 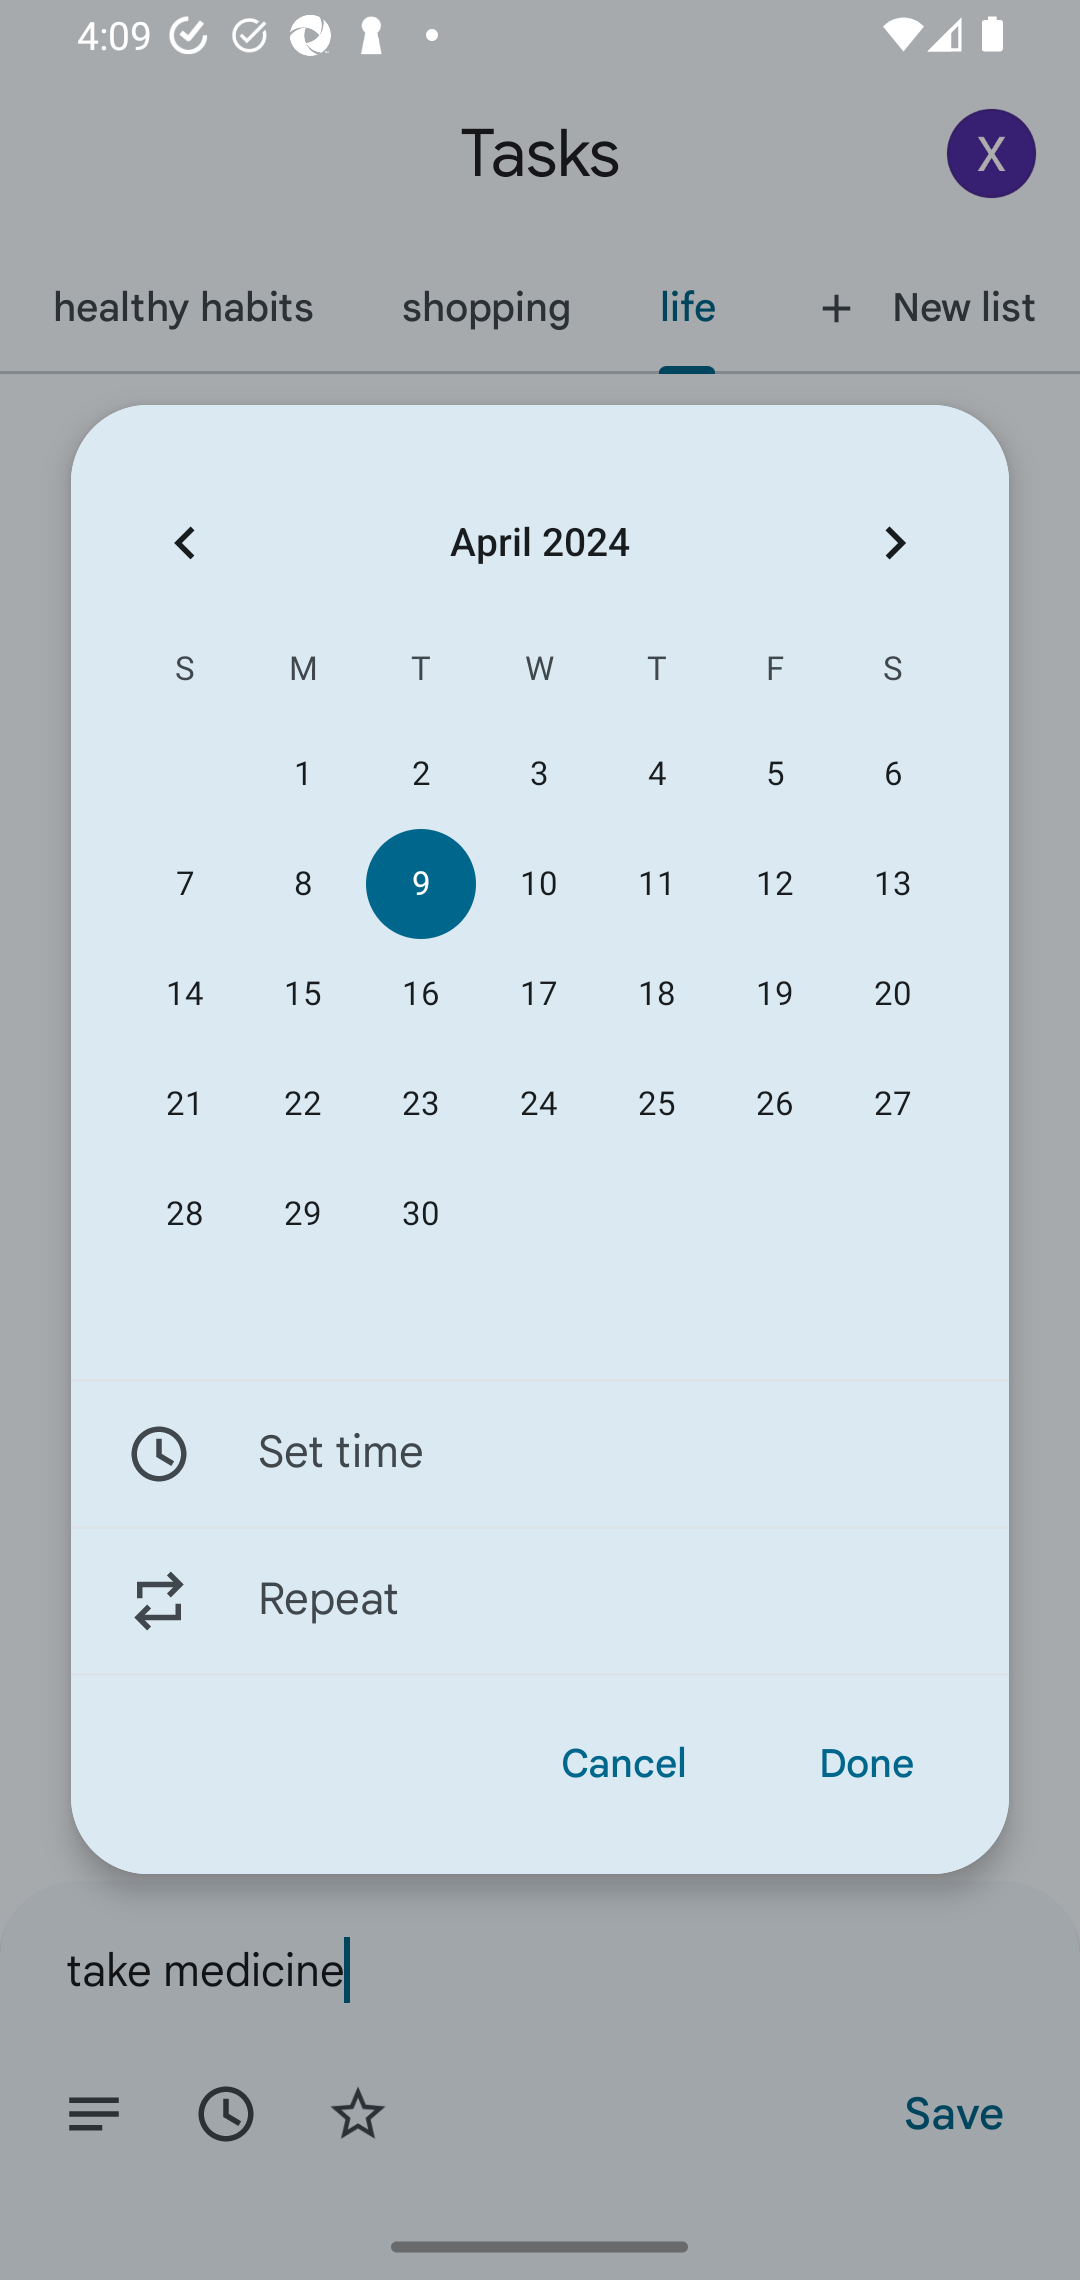 I want to click on 2 02 April 2024, so click(x=420, y=774).